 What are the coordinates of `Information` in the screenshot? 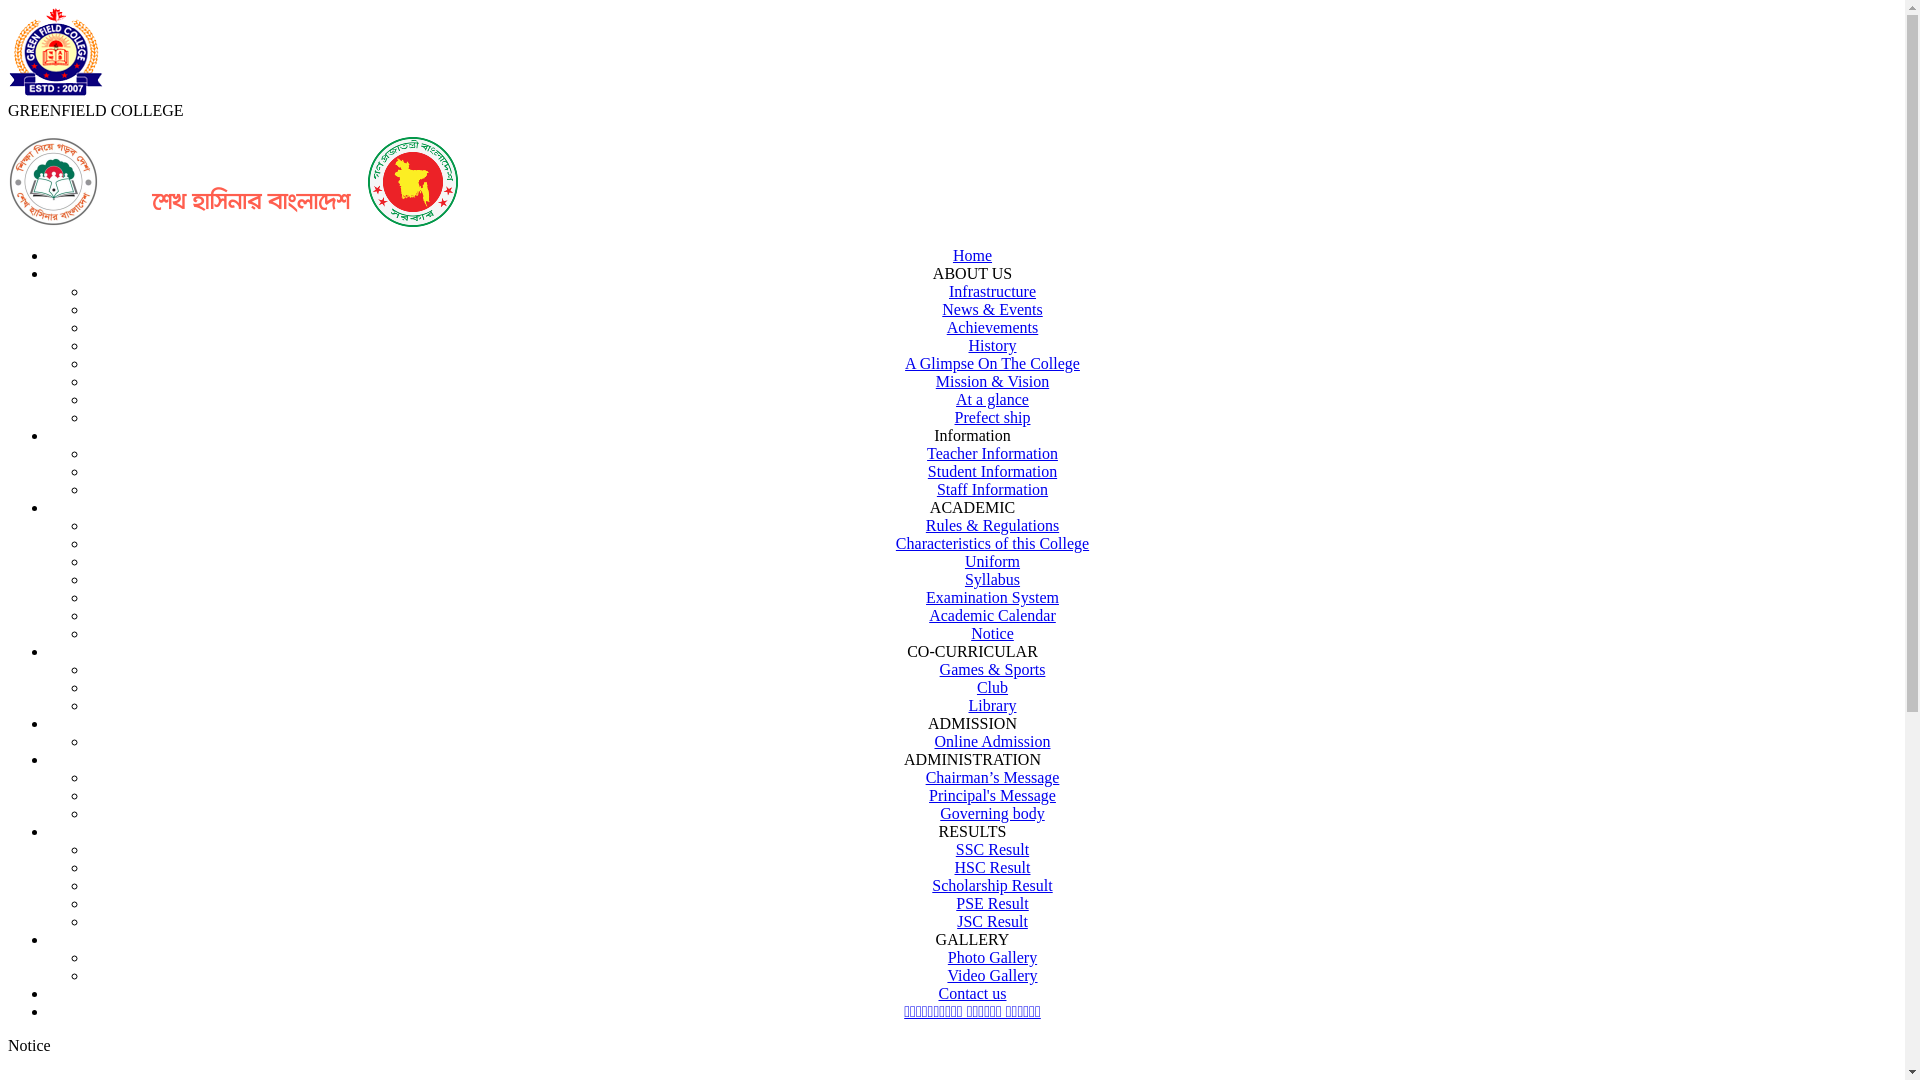 It's located at (972, 436).